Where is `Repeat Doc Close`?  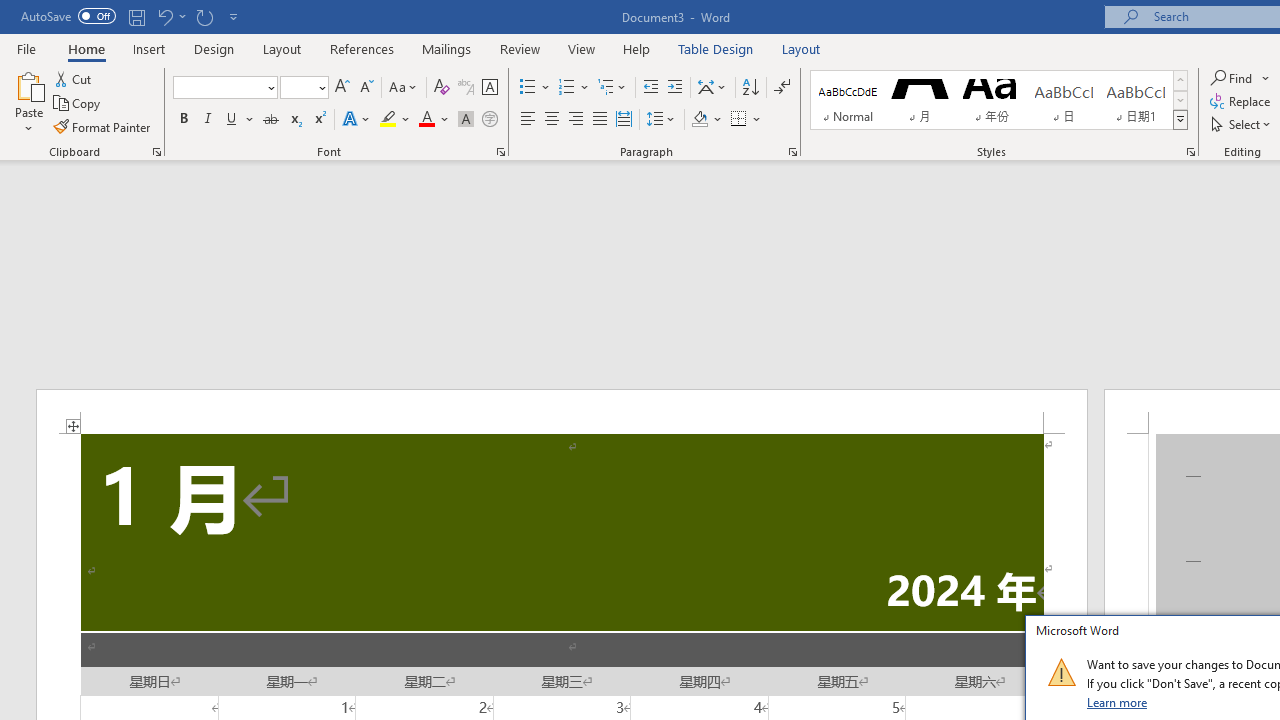 Repeat Doc Close is located at coordinates (204, 16).